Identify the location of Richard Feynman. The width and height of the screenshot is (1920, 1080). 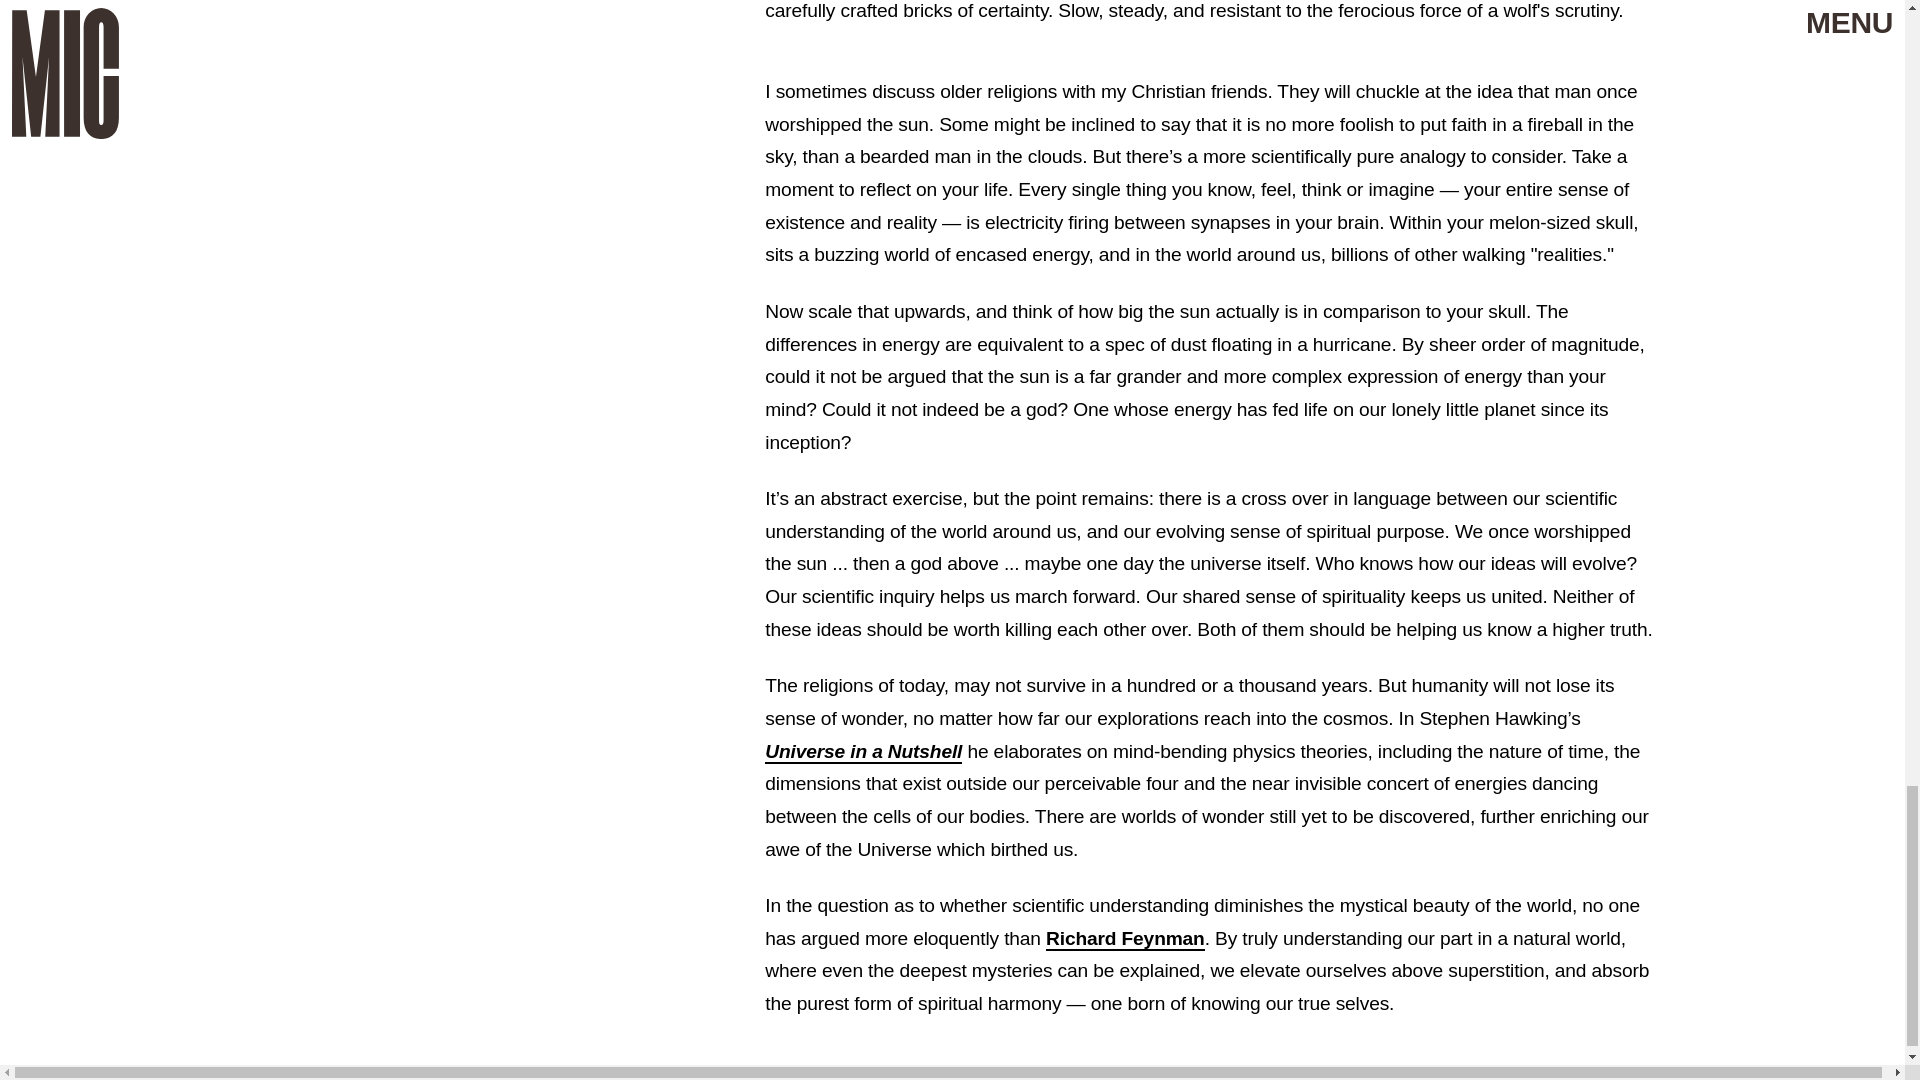
(1126, 939).